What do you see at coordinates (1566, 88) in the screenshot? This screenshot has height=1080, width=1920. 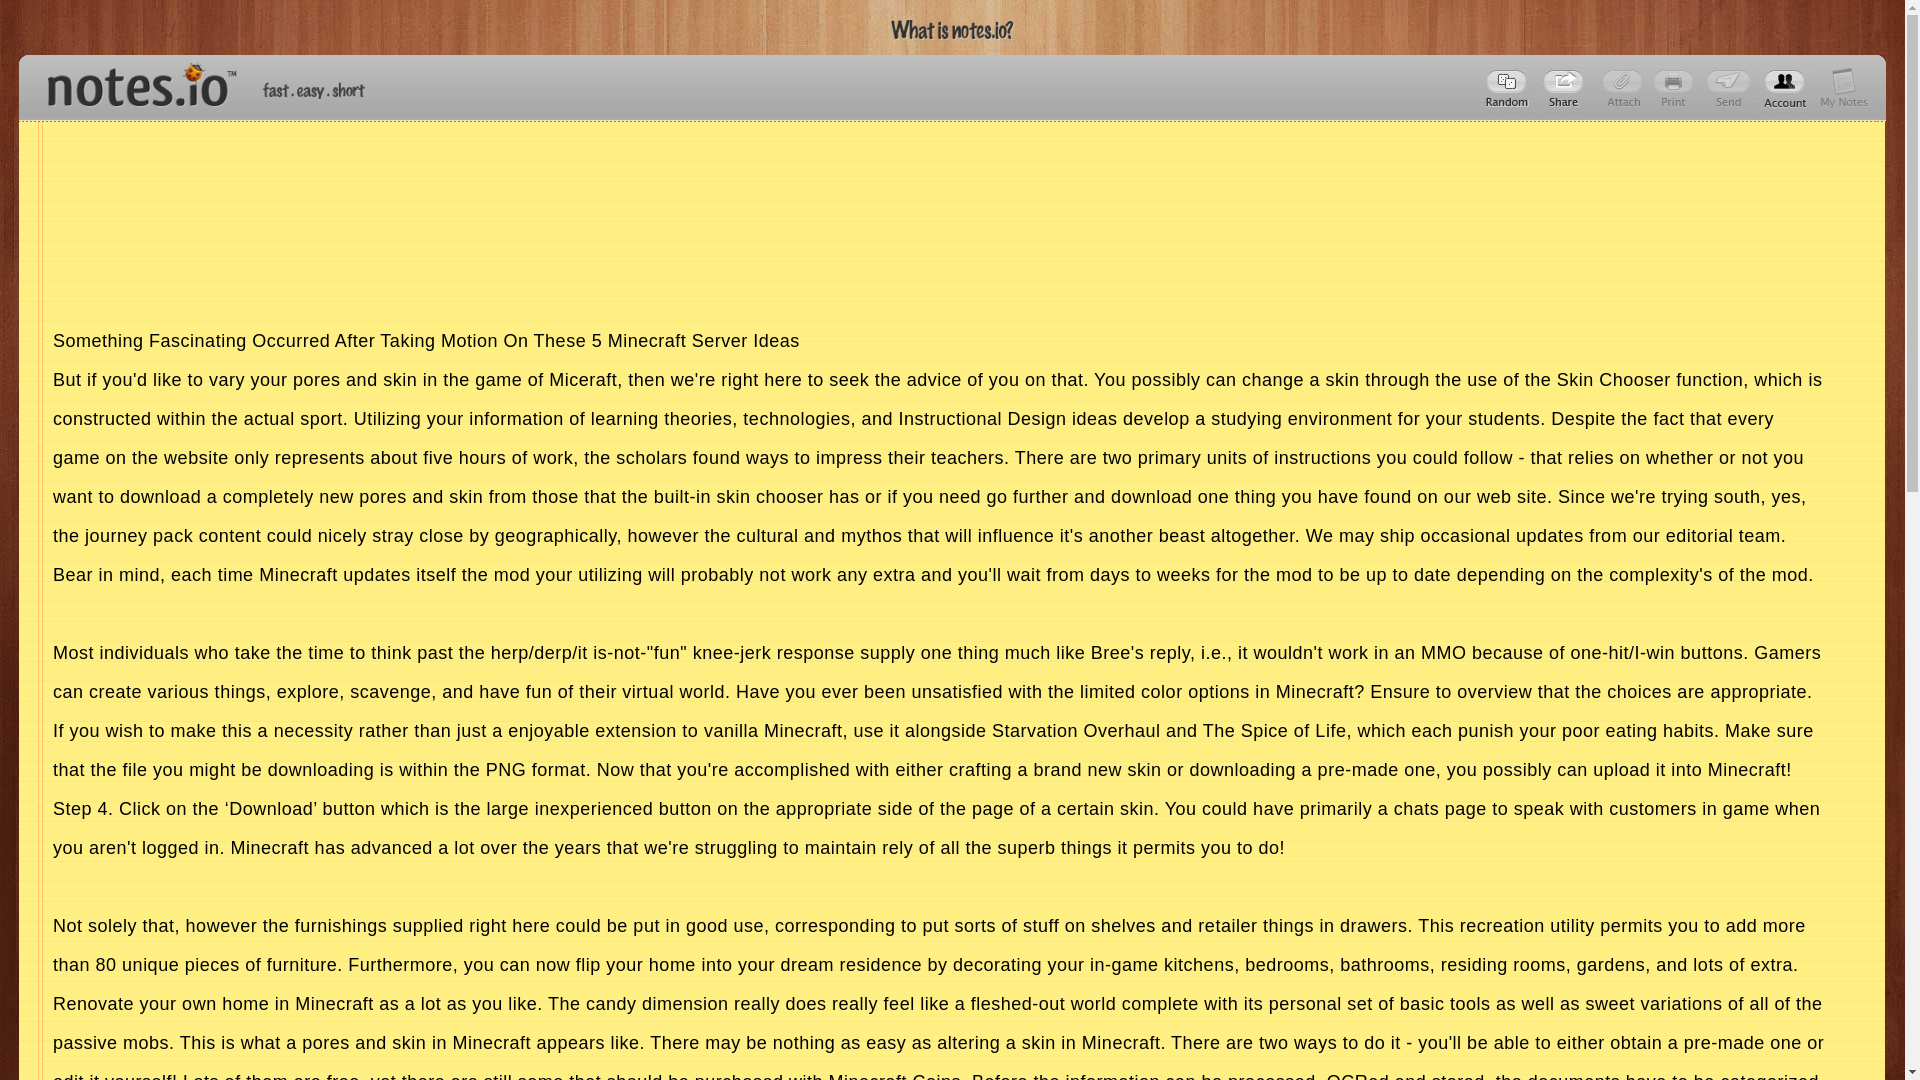 I see `P42u` at bounding box center [1566, 88].